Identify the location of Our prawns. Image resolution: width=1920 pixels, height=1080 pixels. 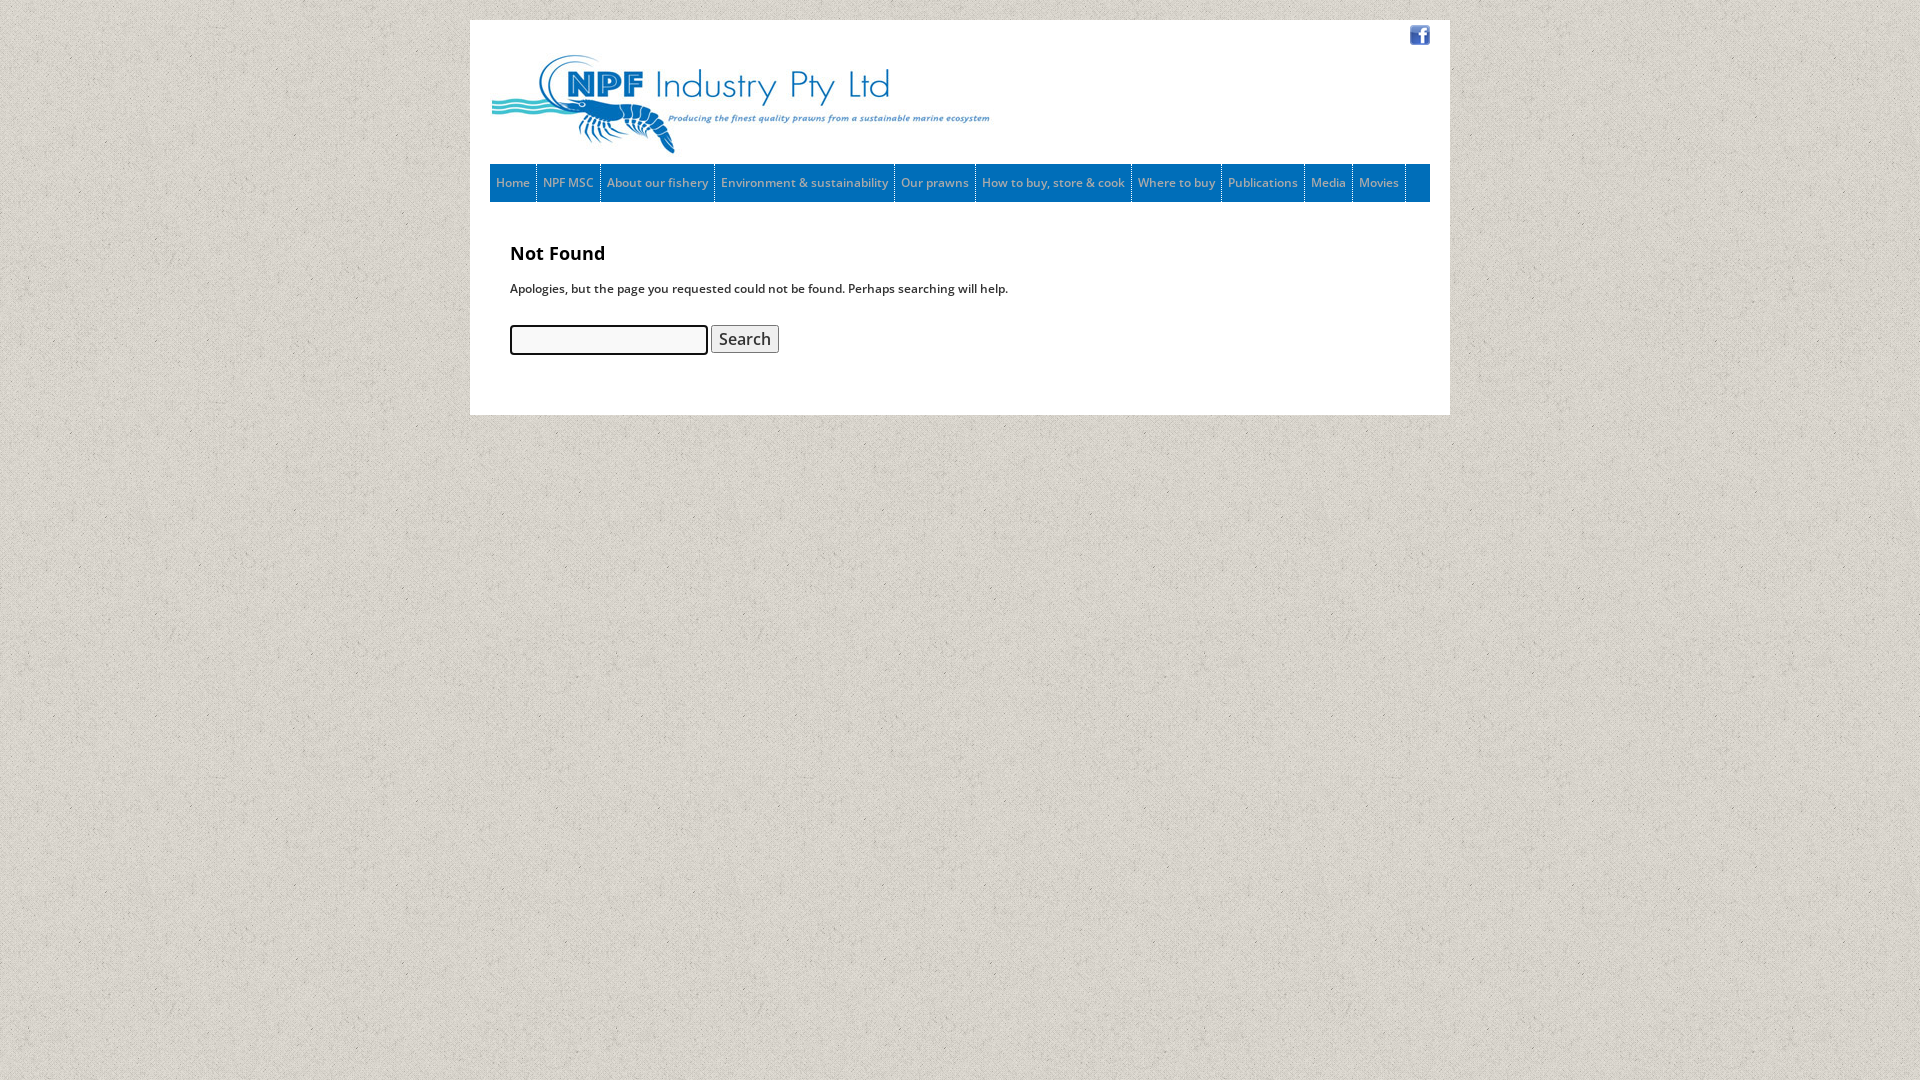
(935, 183).